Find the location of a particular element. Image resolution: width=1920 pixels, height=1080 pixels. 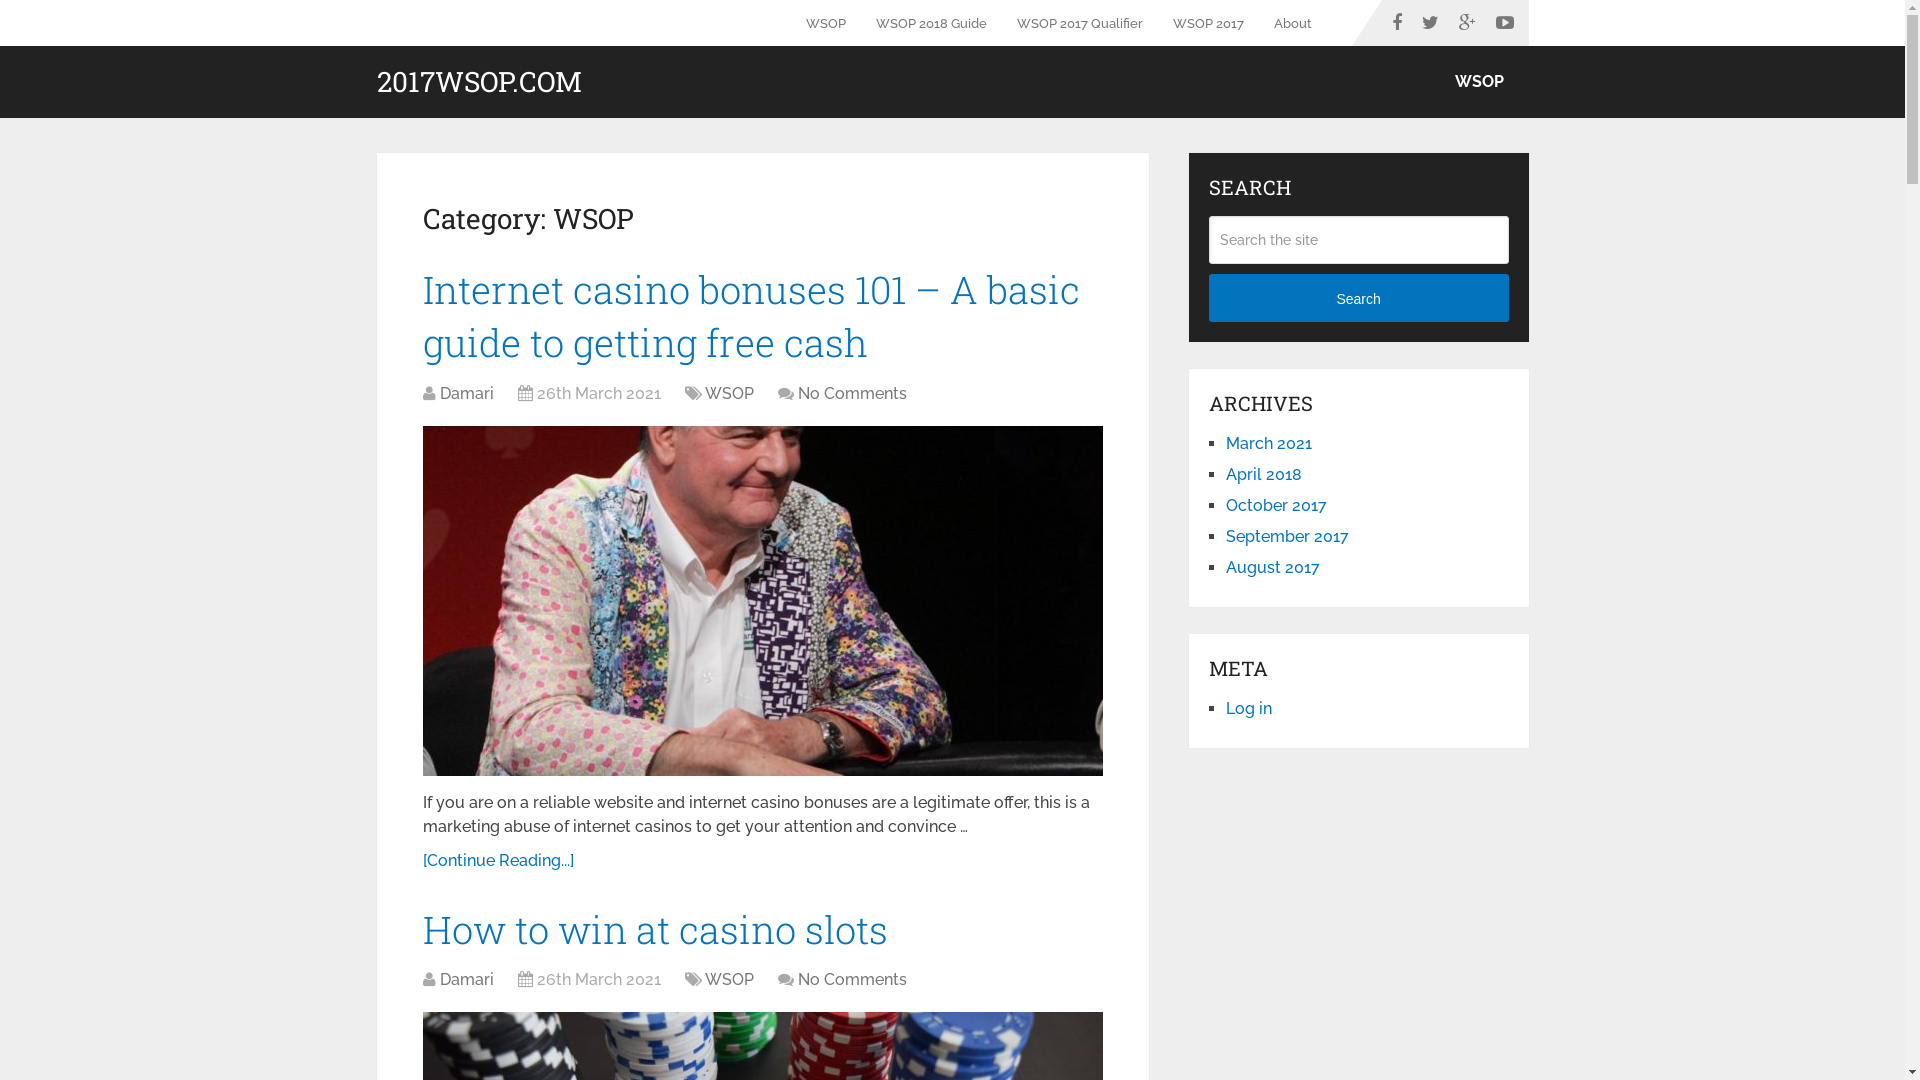

2017WSOP.COM is located at coordinates (478, 82).